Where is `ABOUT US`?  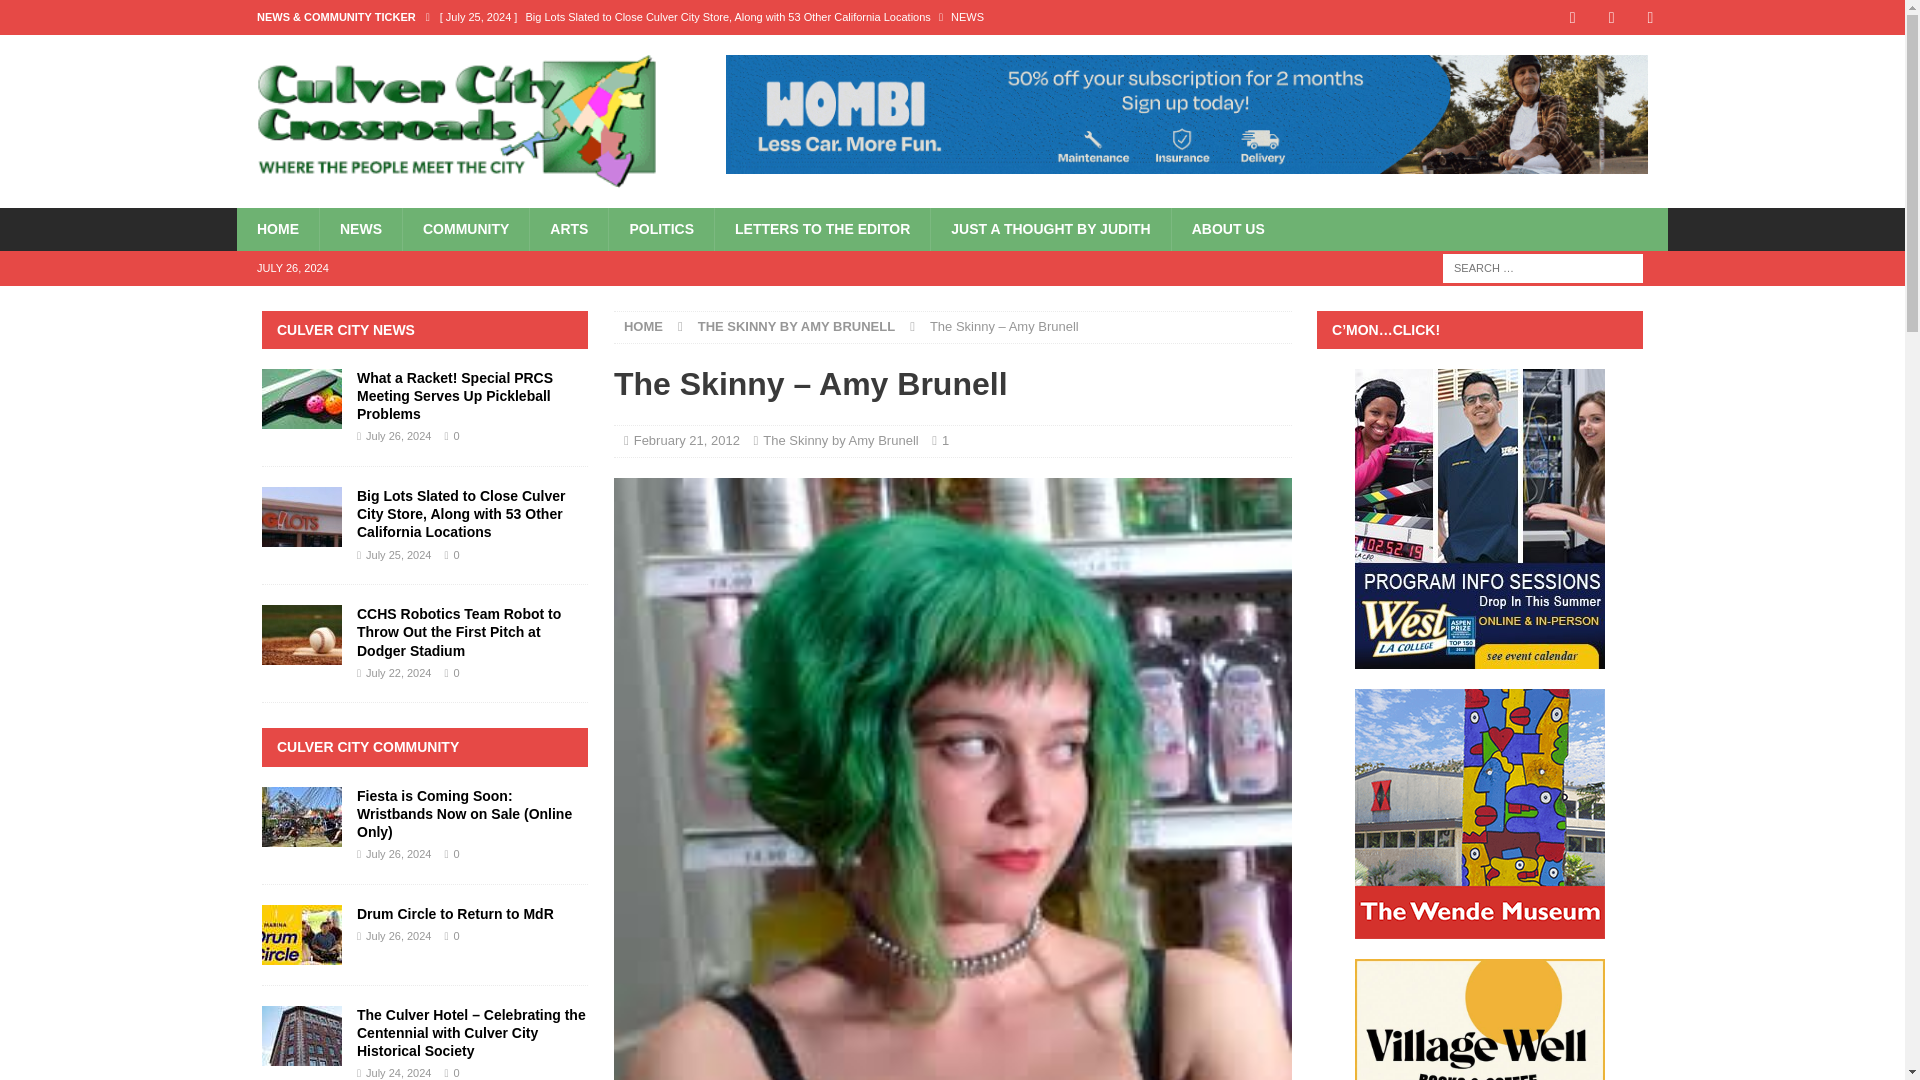 ABOUT US is located at coordinates (1228, 228).